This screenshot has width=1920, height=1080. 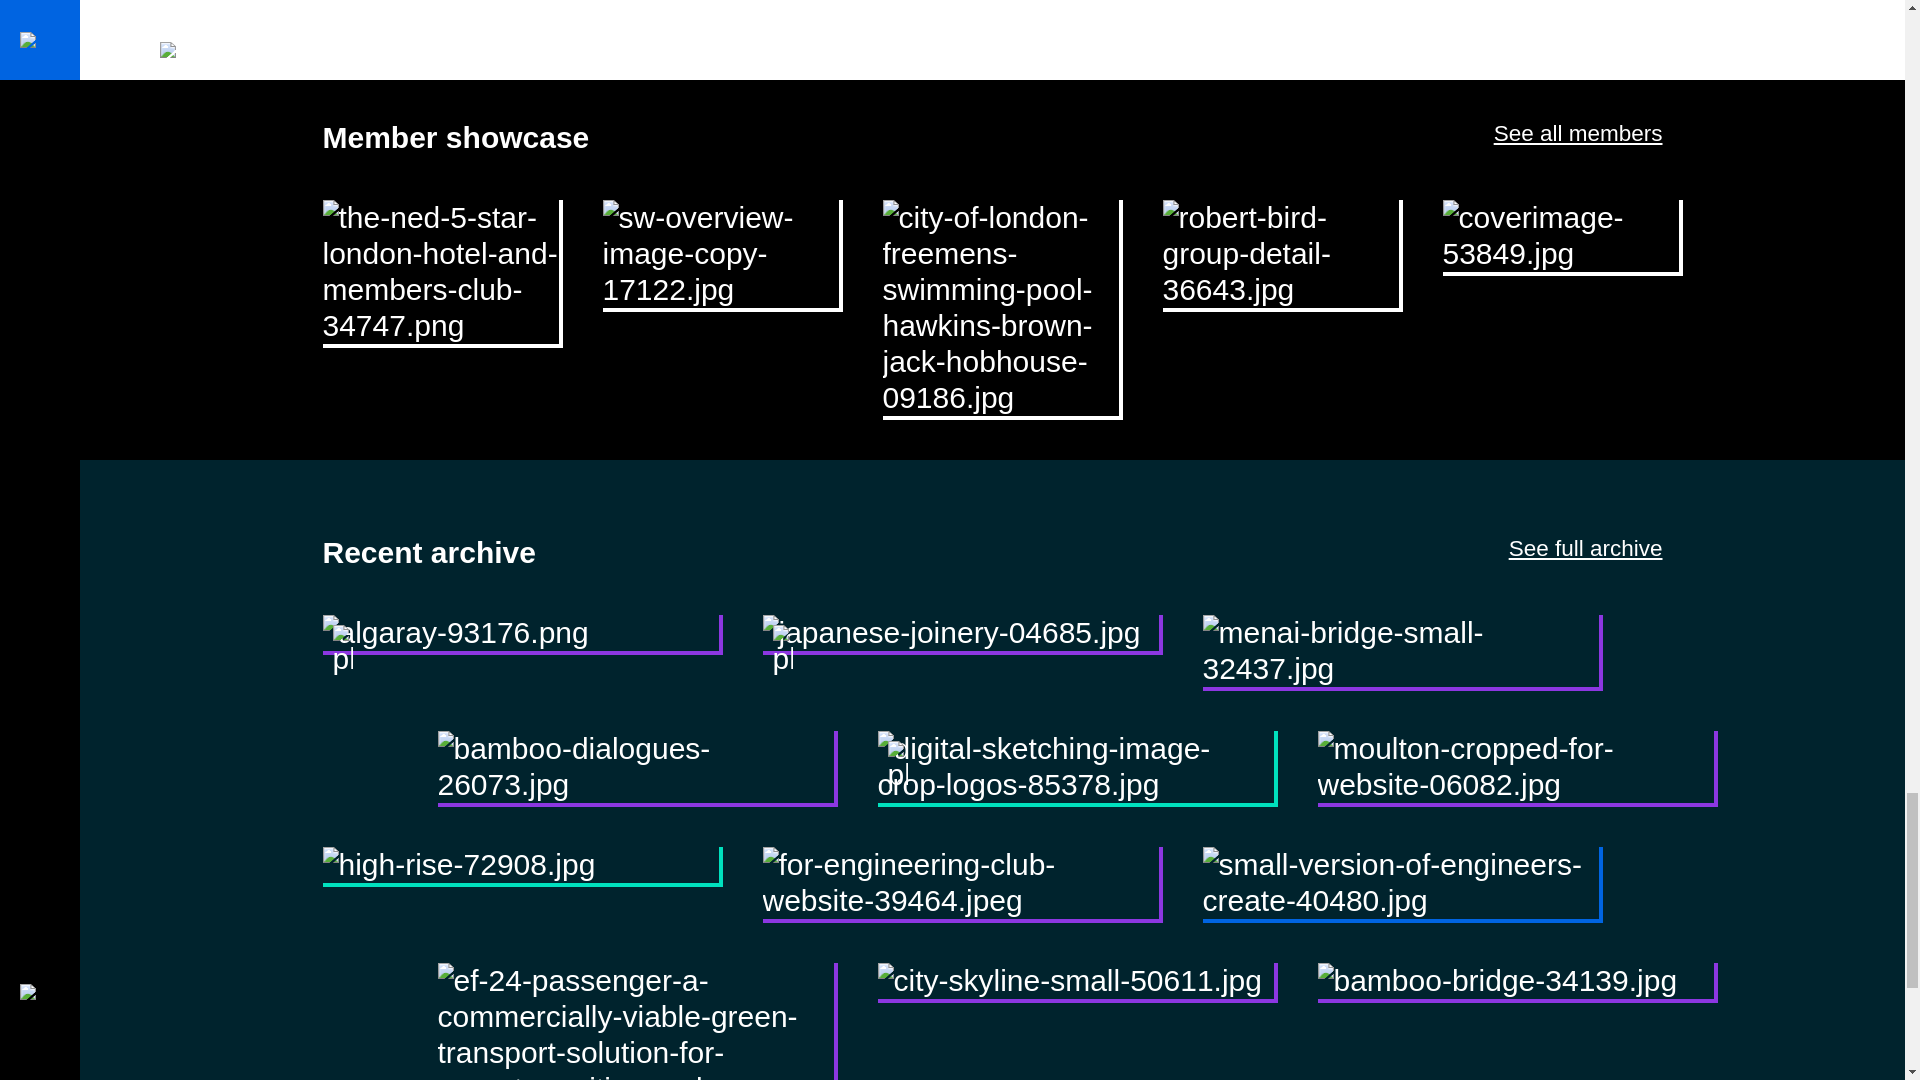 I want to click on See all members, so click(x=1578, y=132).